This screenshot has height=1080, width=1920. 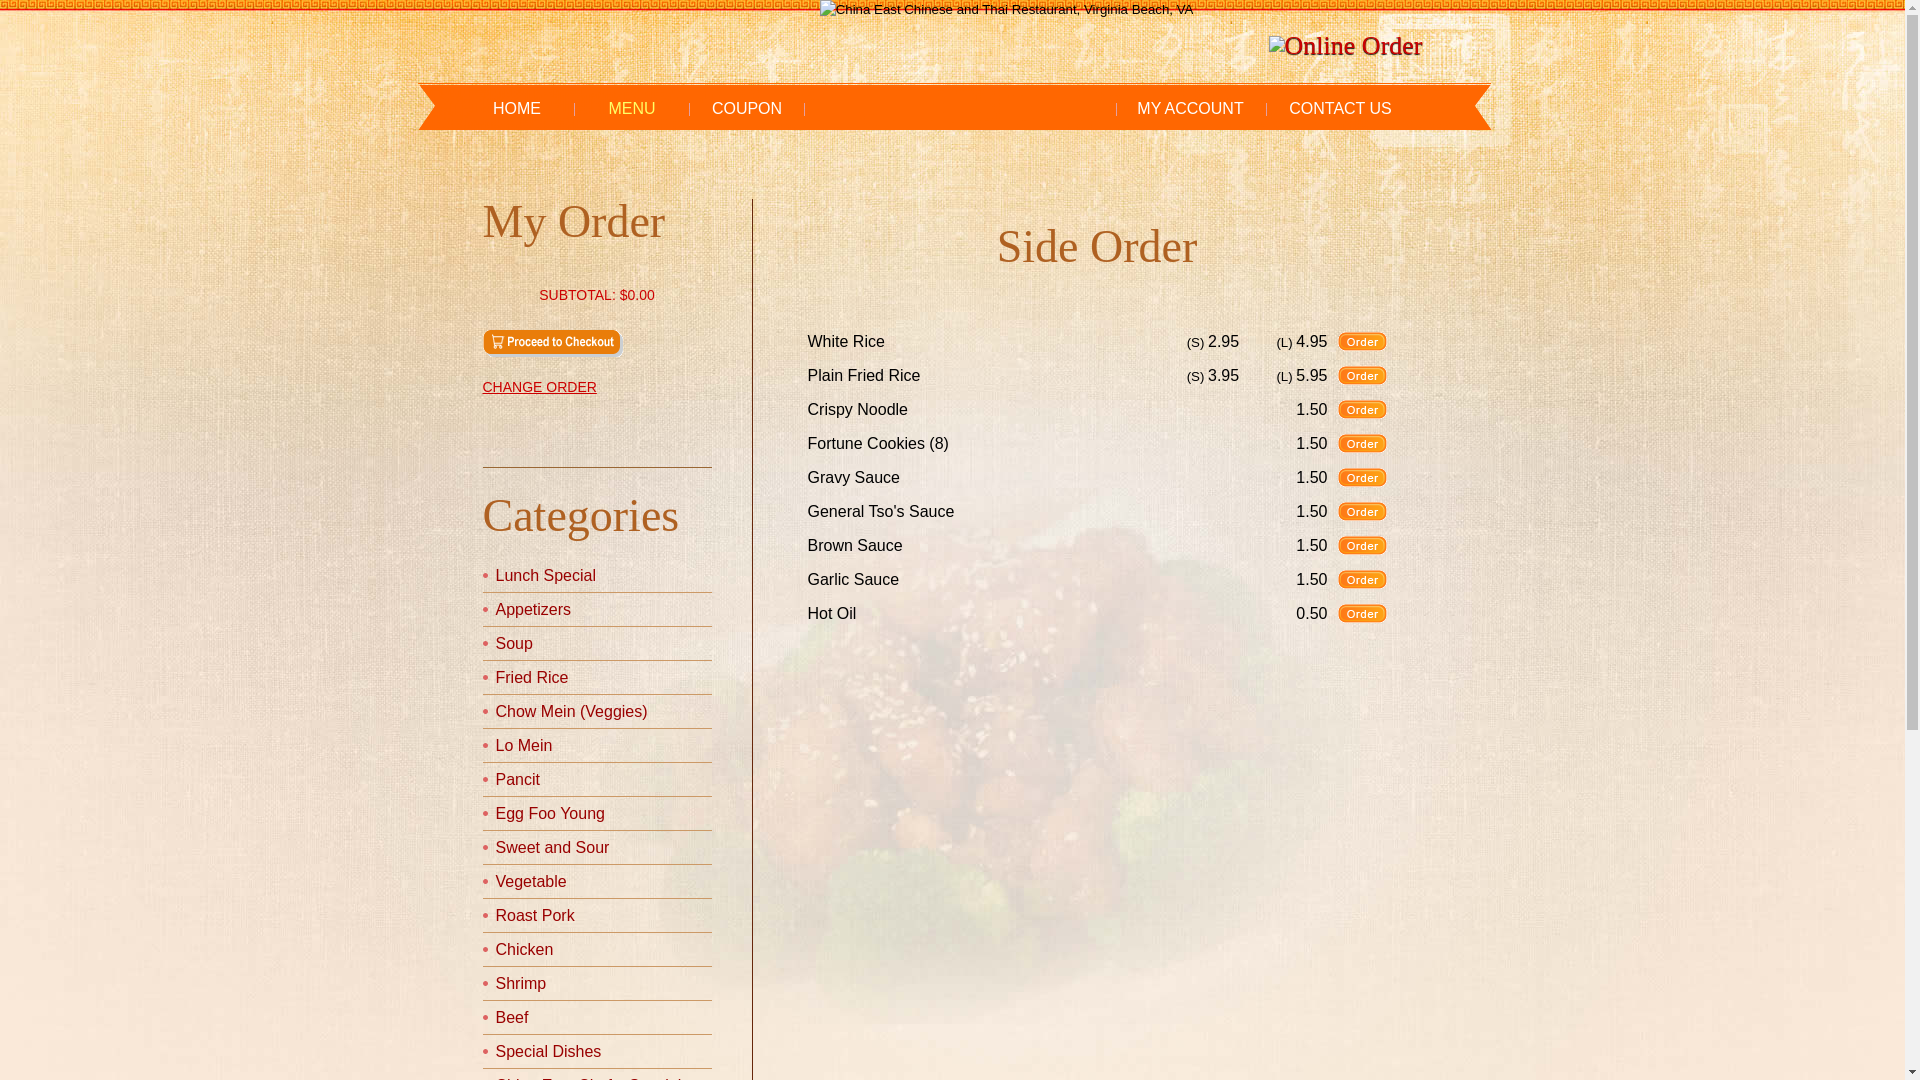 What do you see at coordinates (1191, 109) in the screenshot?
I see `MY ACCOUNT` at bounding box center [1191, 109].